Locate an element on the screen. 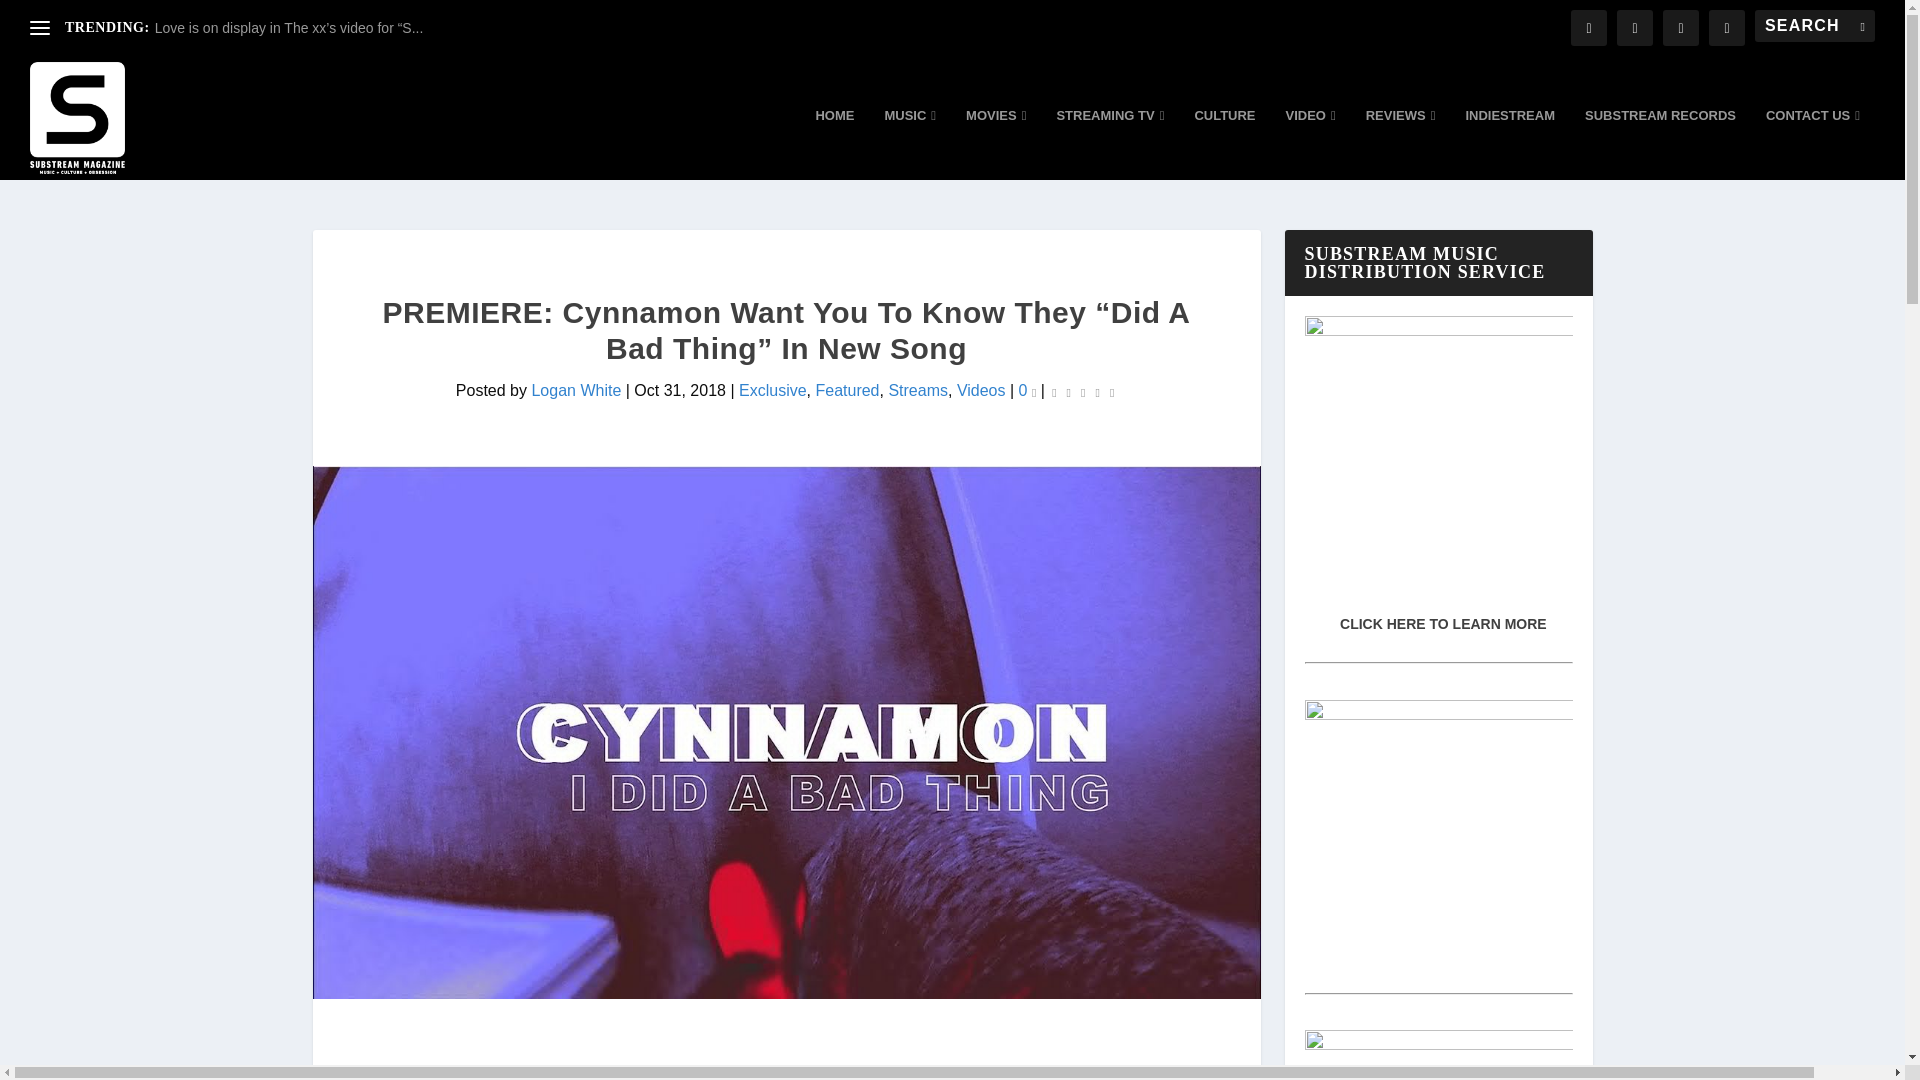 This screenshot has height=1080, width=1920. REVIEWS is located at coordinates (1400, 144).